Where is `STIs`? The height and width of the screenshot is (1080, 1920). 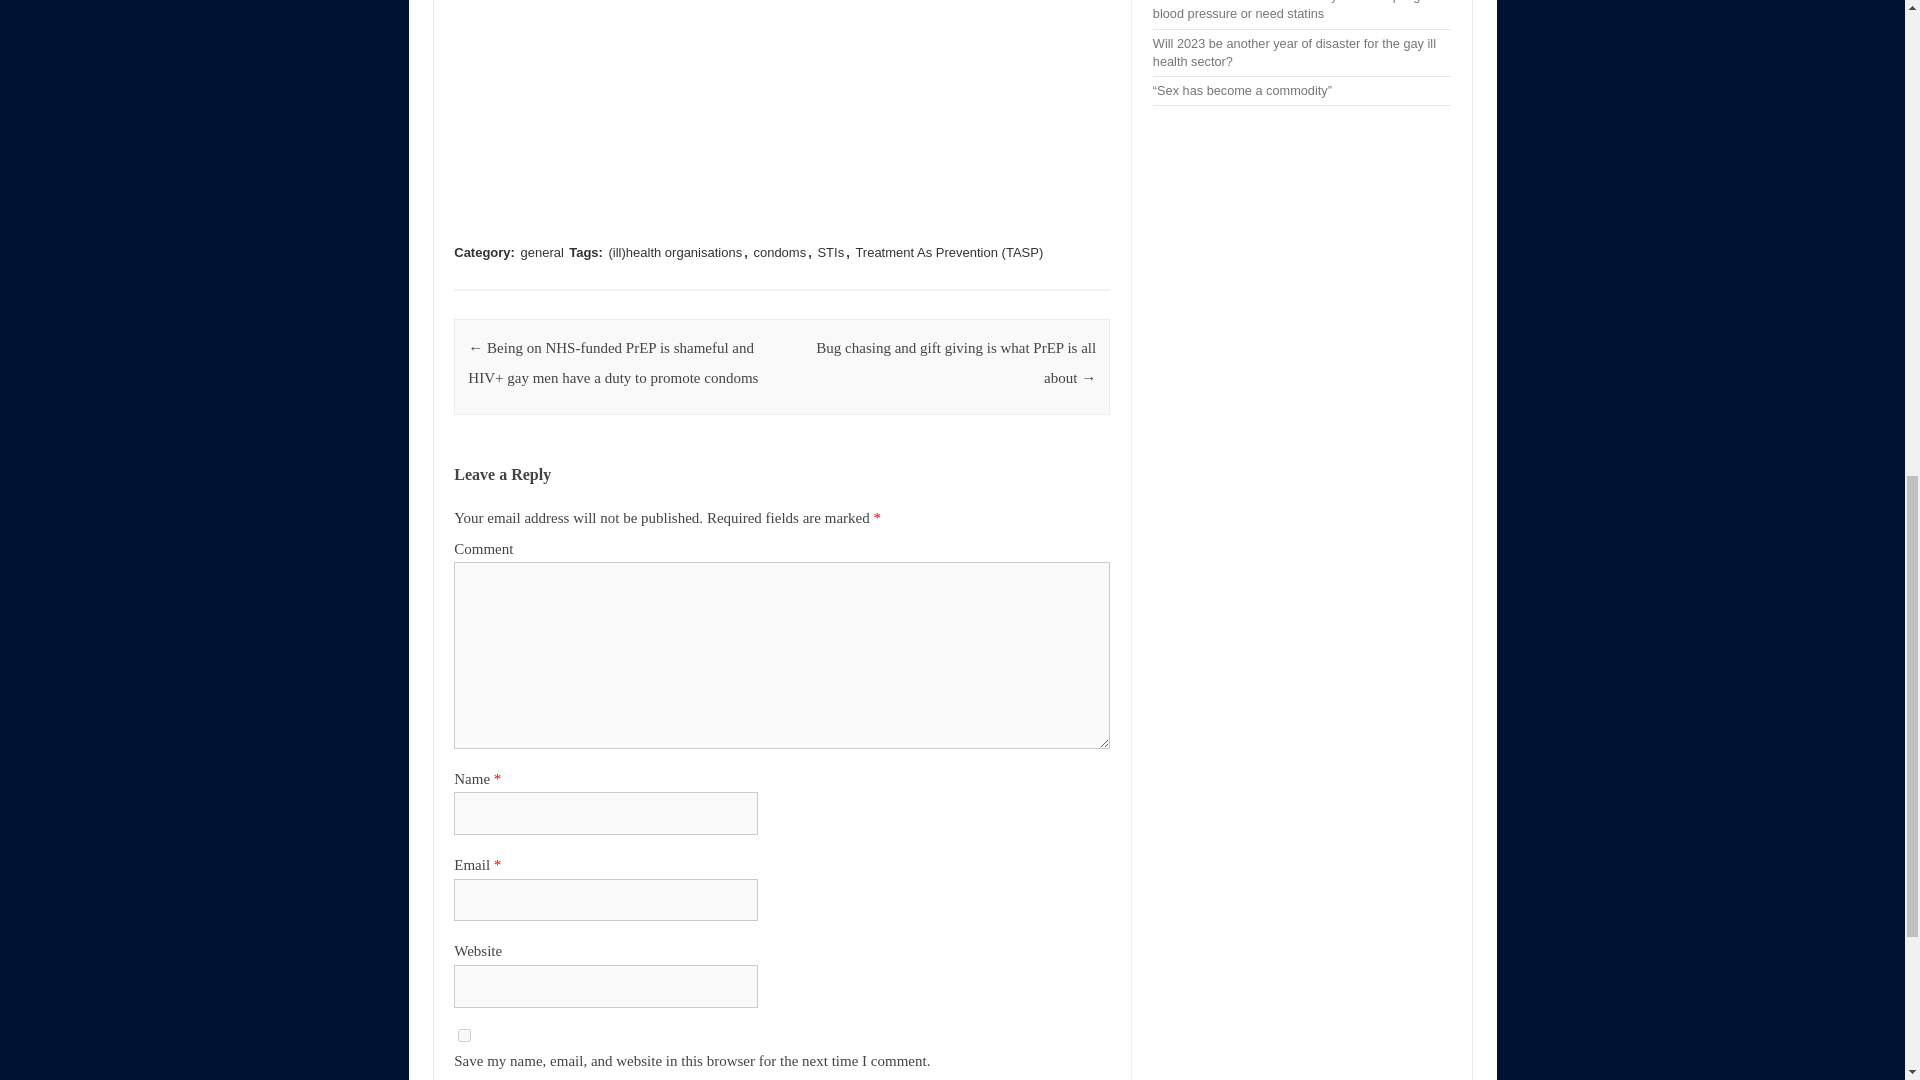
STIs is located at coordinates (830, 252).